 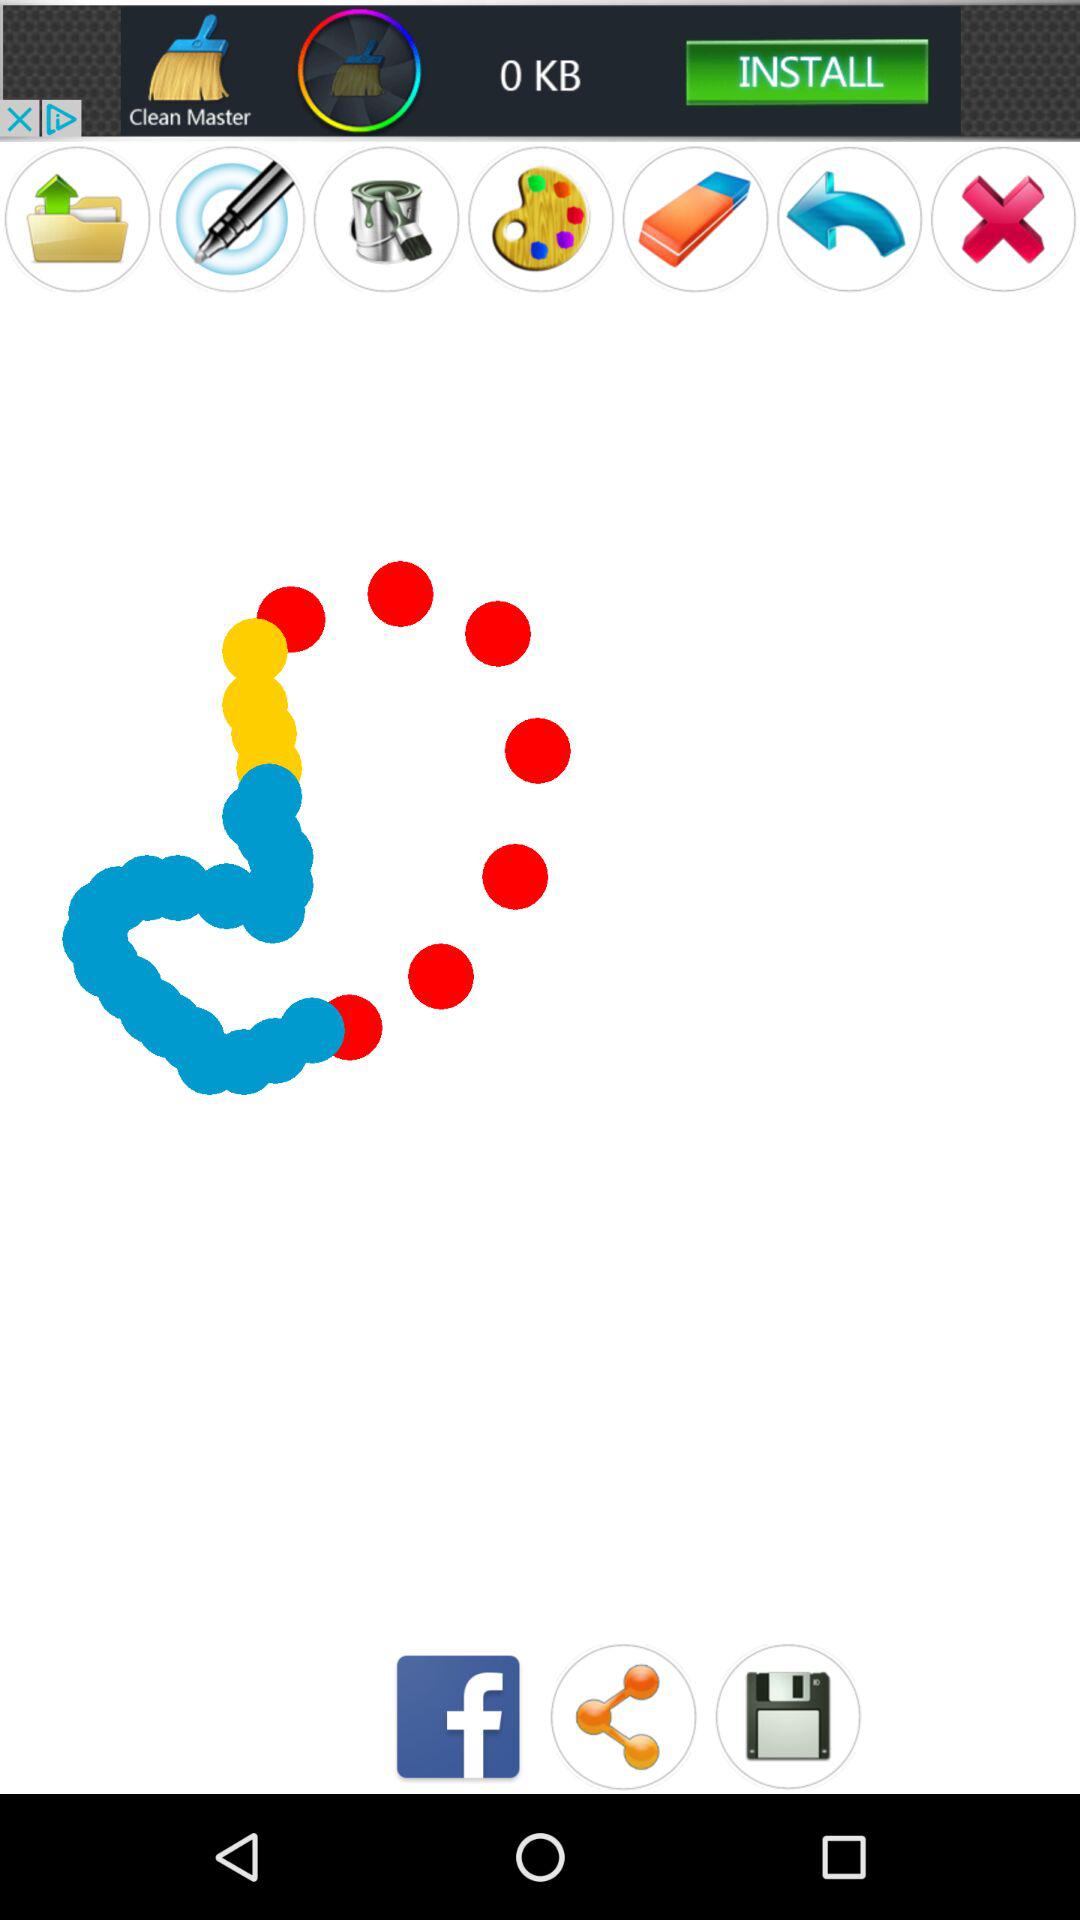 I want to click on undo action, so click(x=849, y=218).